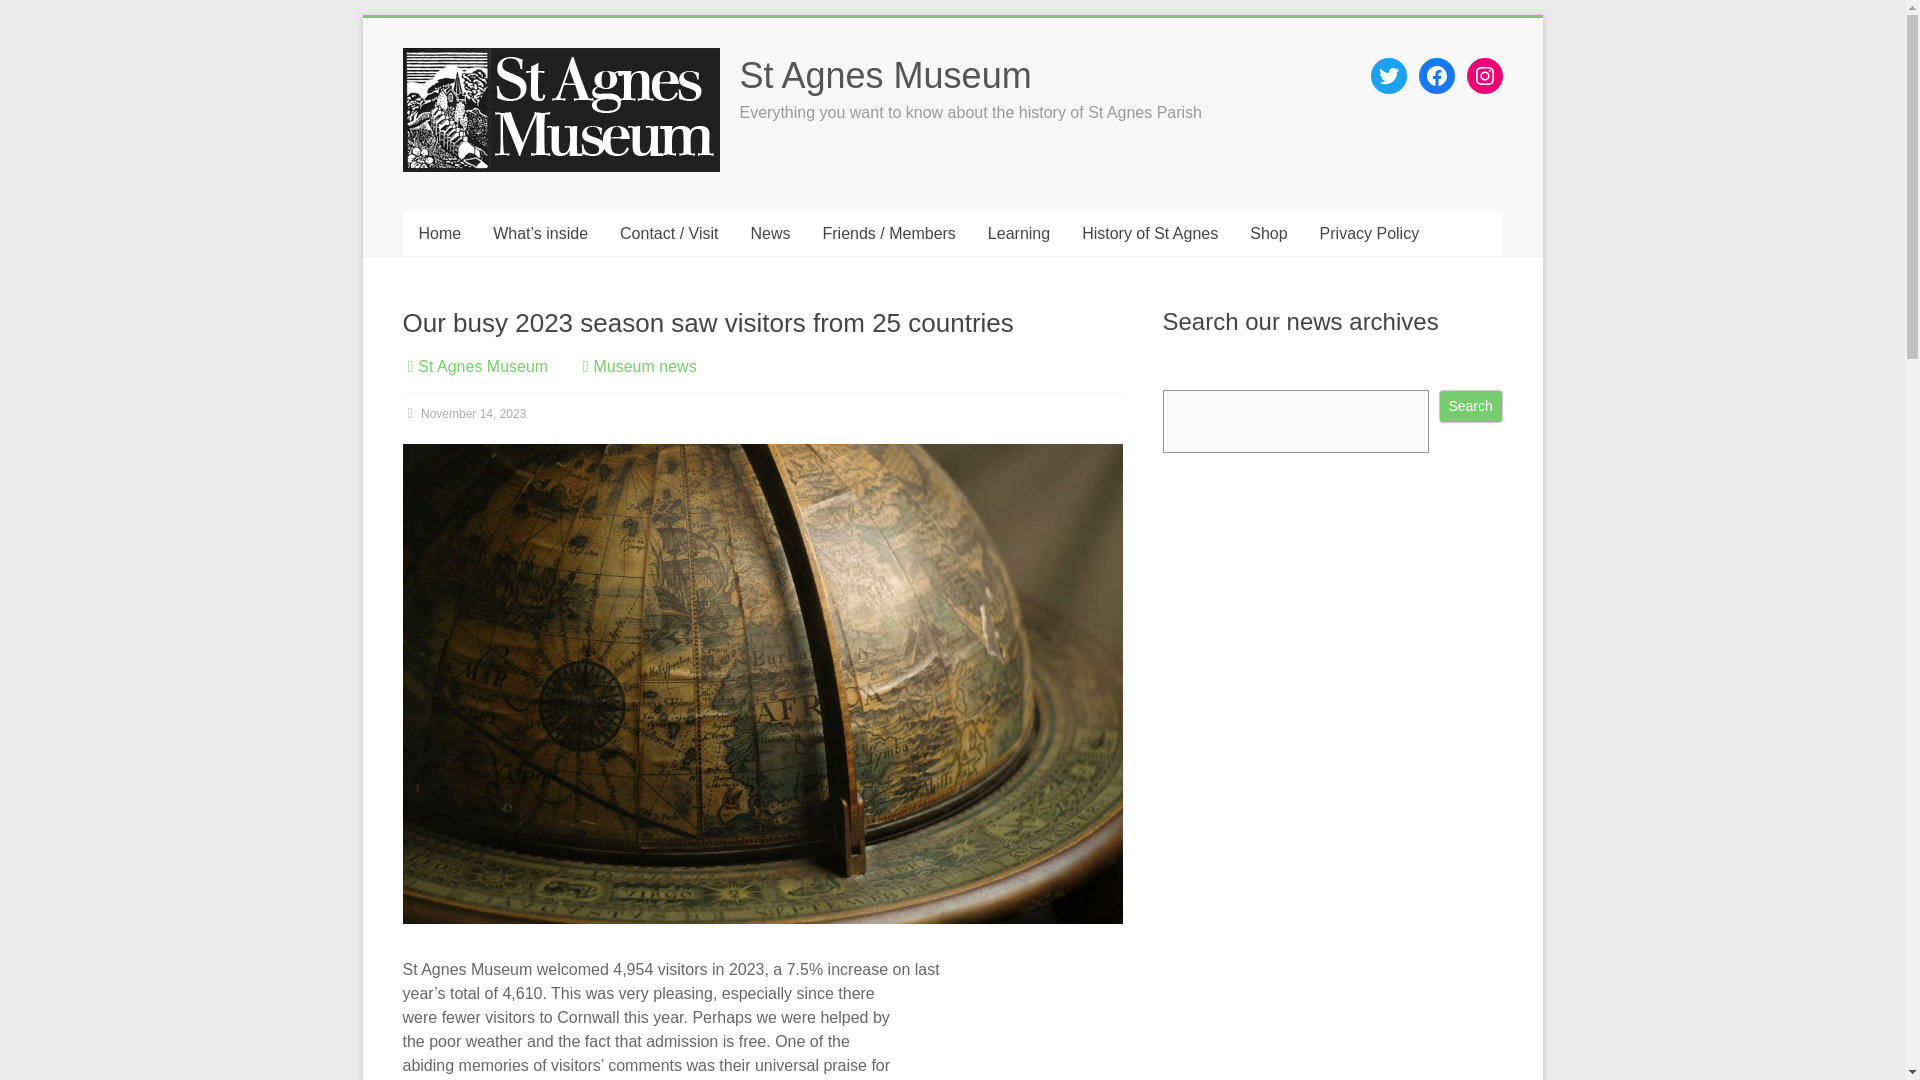 This screenshot has height=1080, width=1920. Describe the element at coordinates (1388, 76) in the screenshot. I see `Twitter` at that location.